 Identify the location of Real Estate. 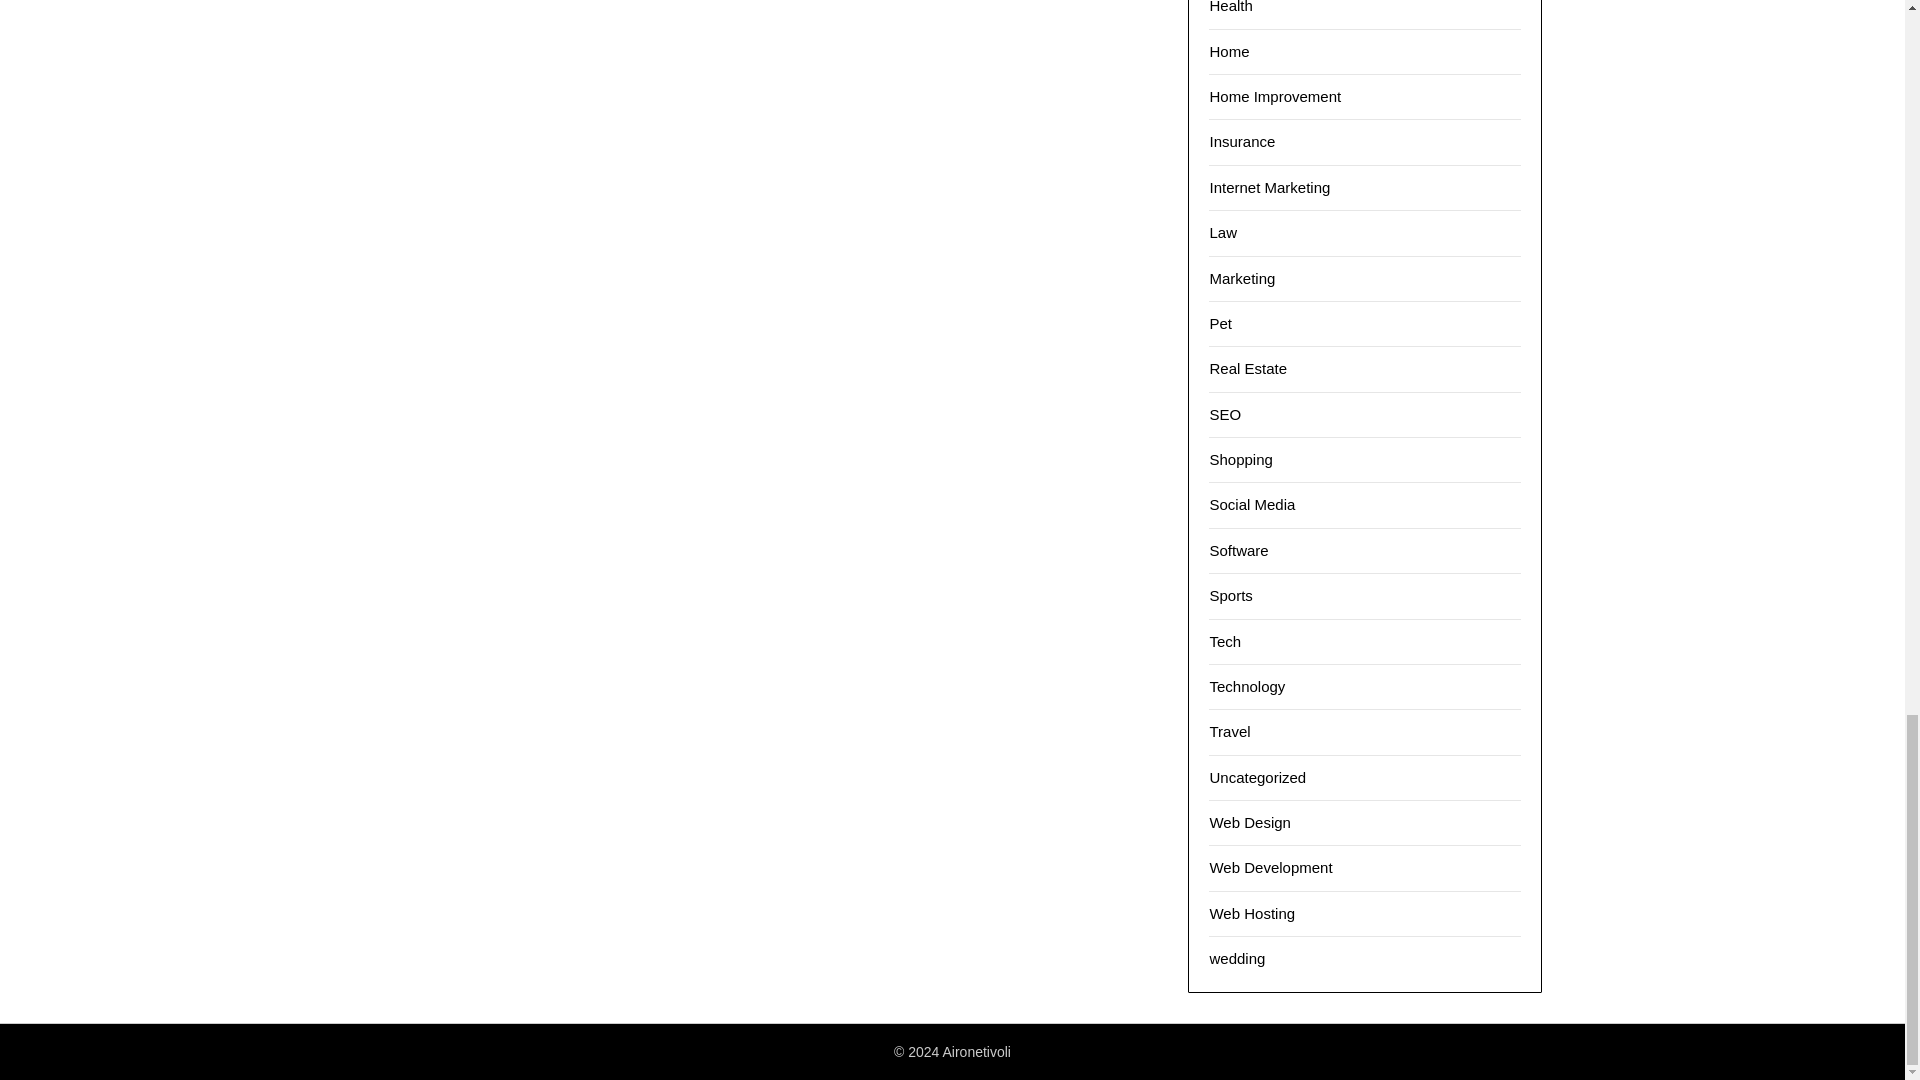
(1248, 368).